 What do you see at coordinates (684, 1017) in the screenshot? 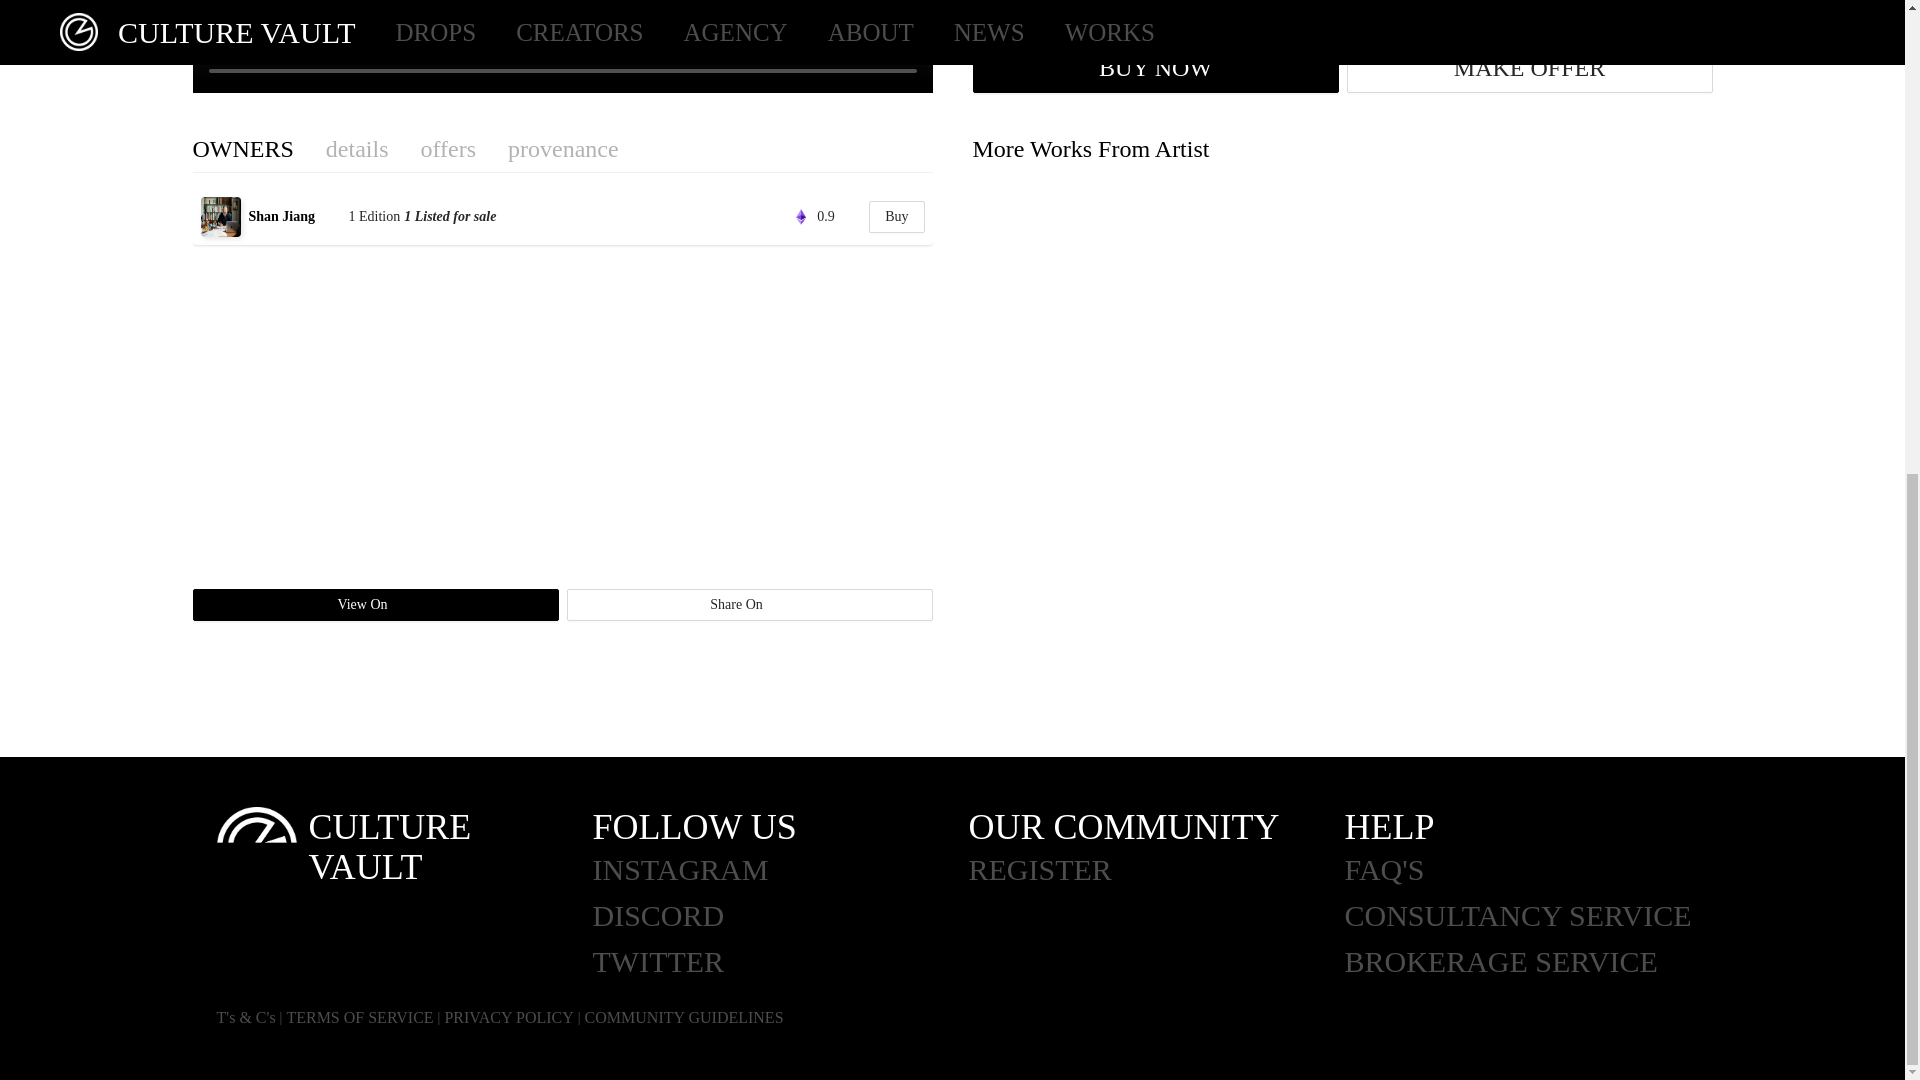
I see `COMMUNITY GUIDELINES` at bounding box center [684, 1017].